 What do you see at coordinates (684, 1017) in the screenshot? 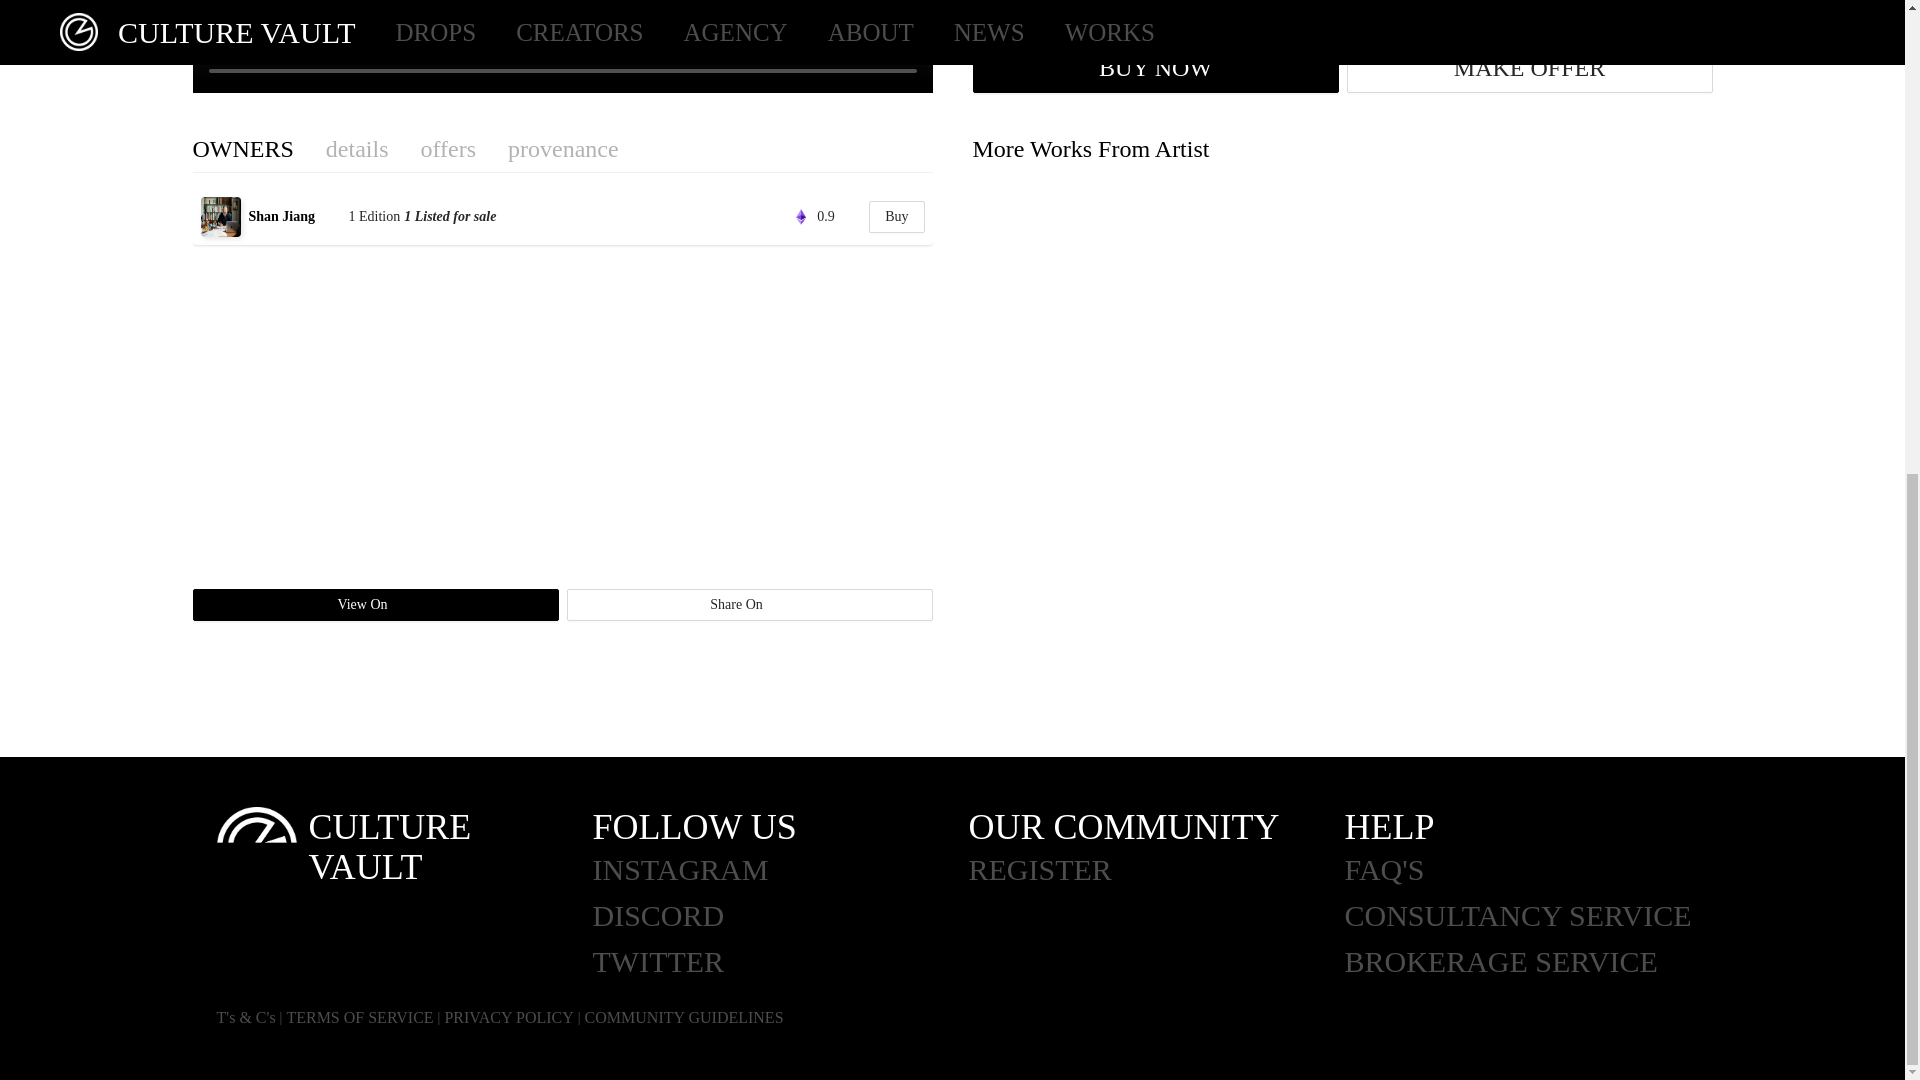
I see `COMMUNITY GUIDELINES` at bounding box center [684, 1017].